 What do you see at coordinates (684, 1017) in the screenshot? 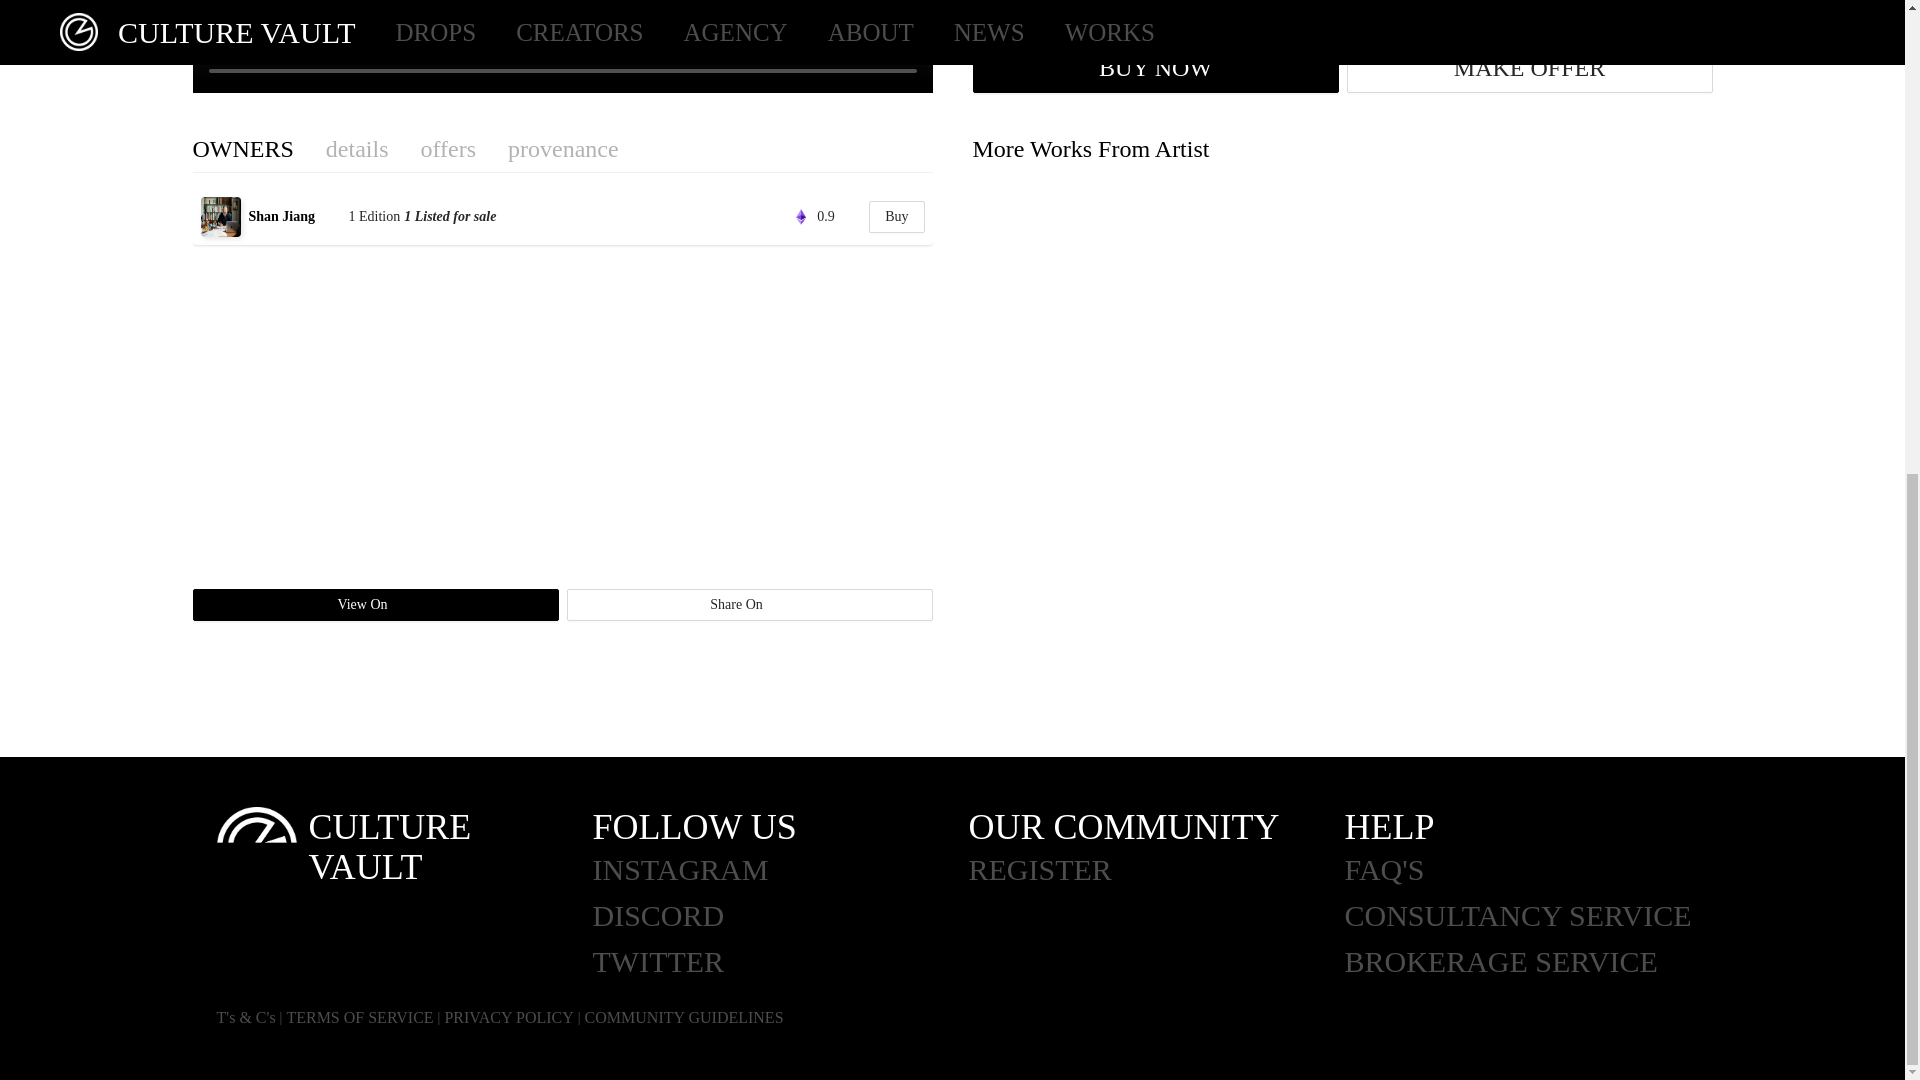
I see `COMMUNITY GUIDELINES` at bounding box center [684, 1017].